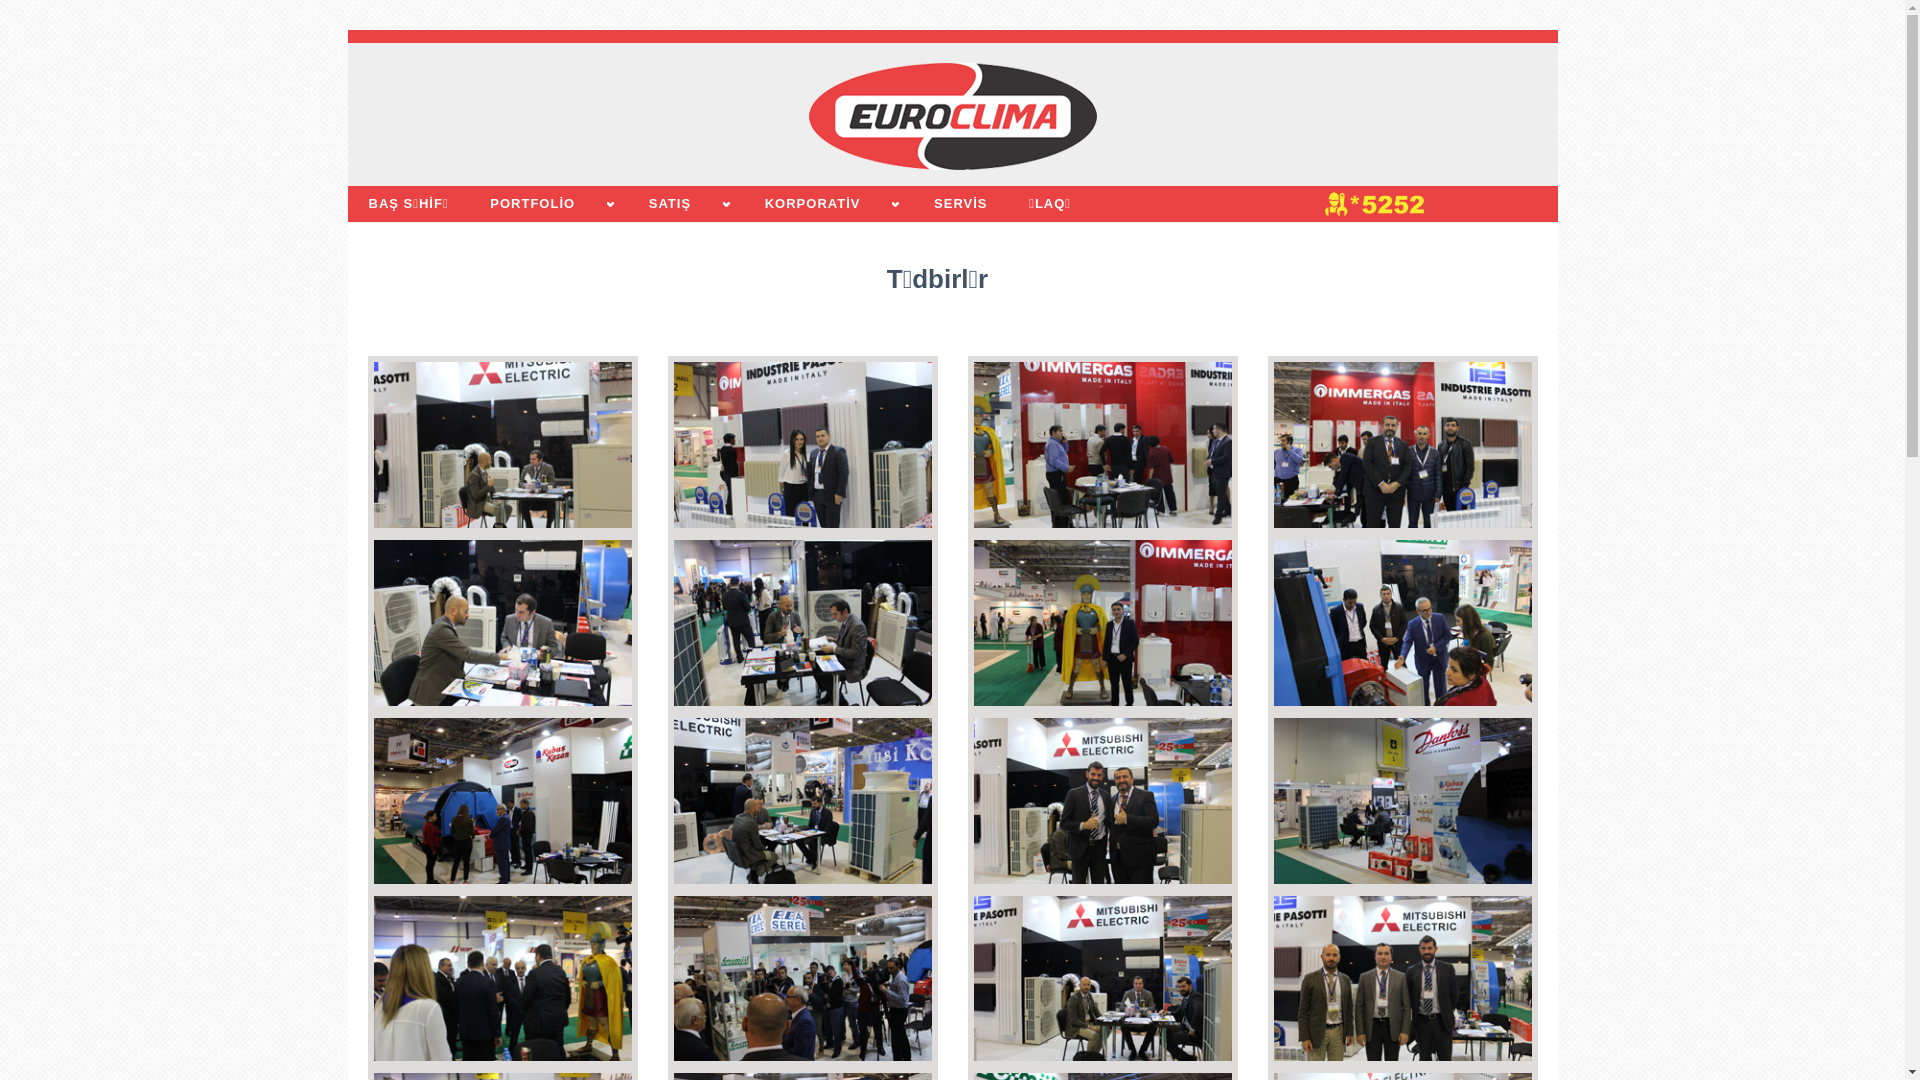  I want to click on EUROCLIMA, so click(952, 116).